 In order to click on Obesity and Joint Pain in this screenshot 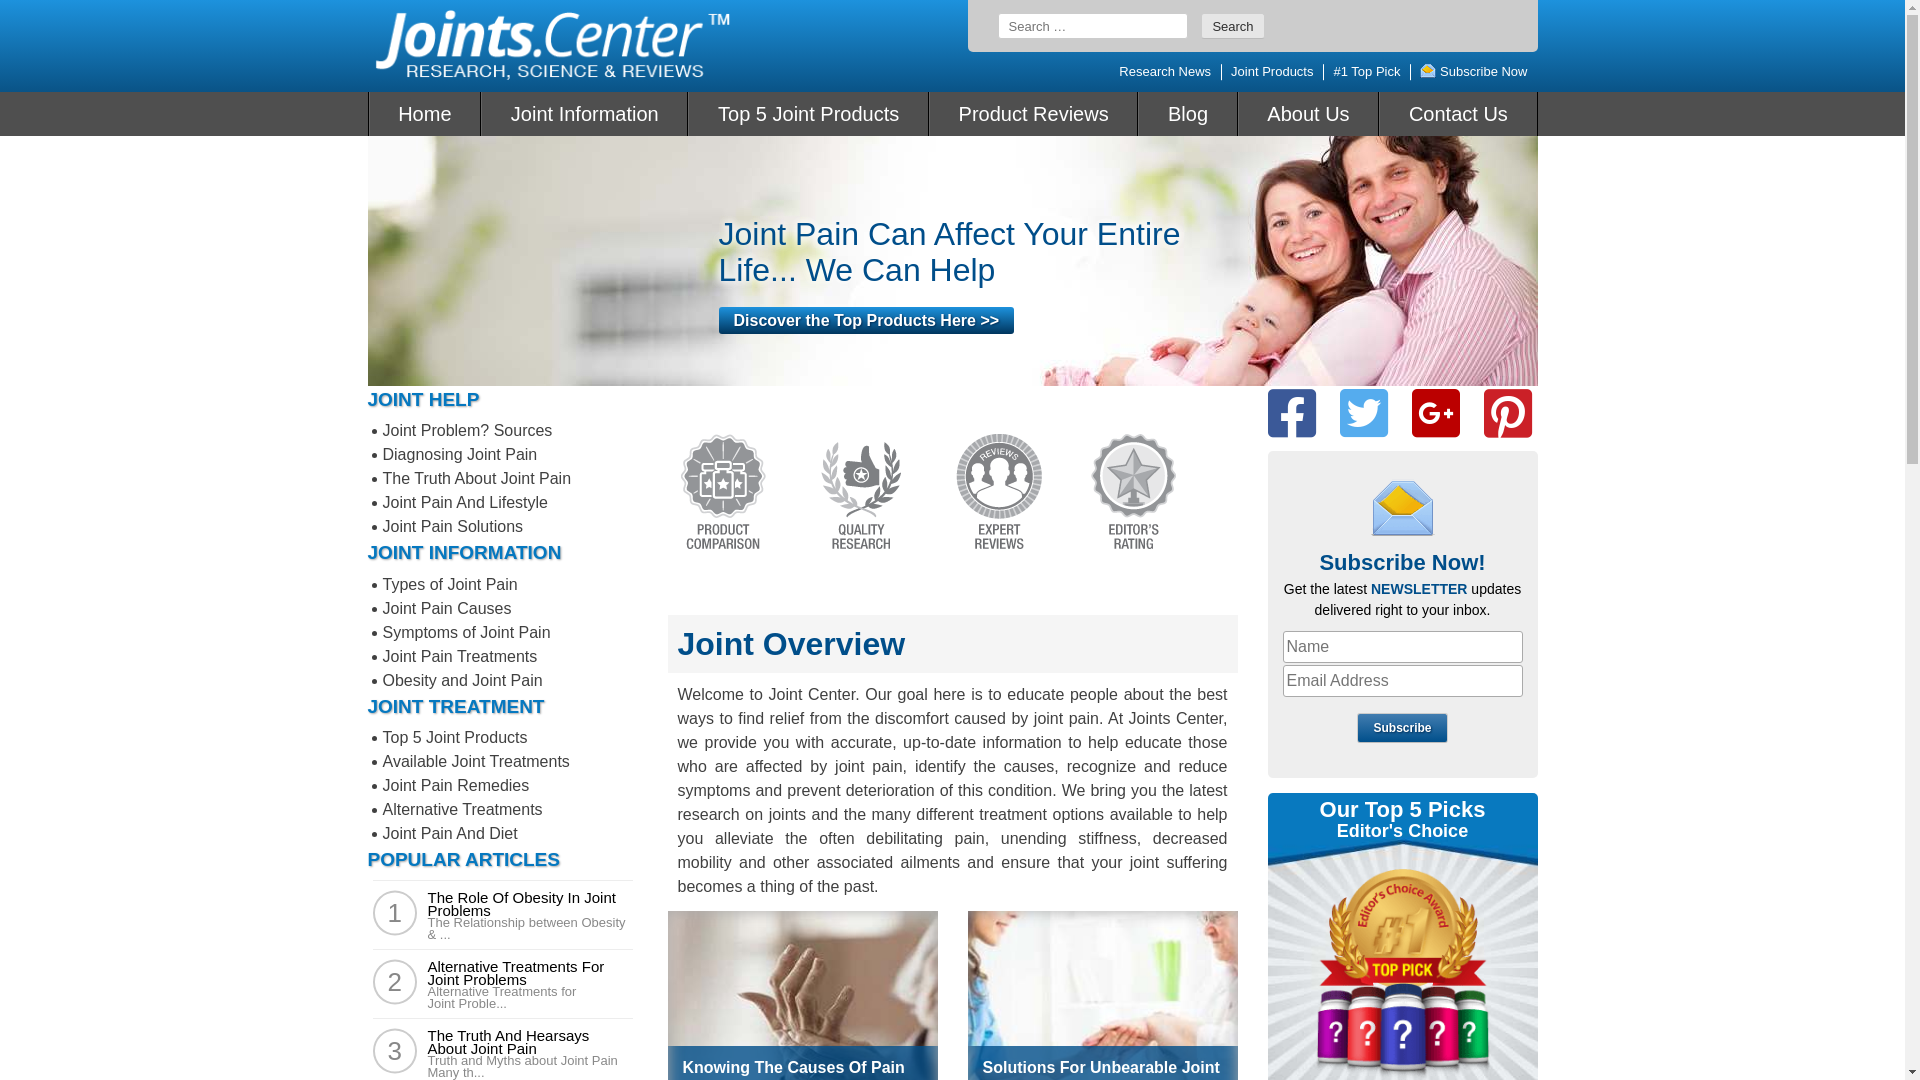, I will do `click(462, 680)`.